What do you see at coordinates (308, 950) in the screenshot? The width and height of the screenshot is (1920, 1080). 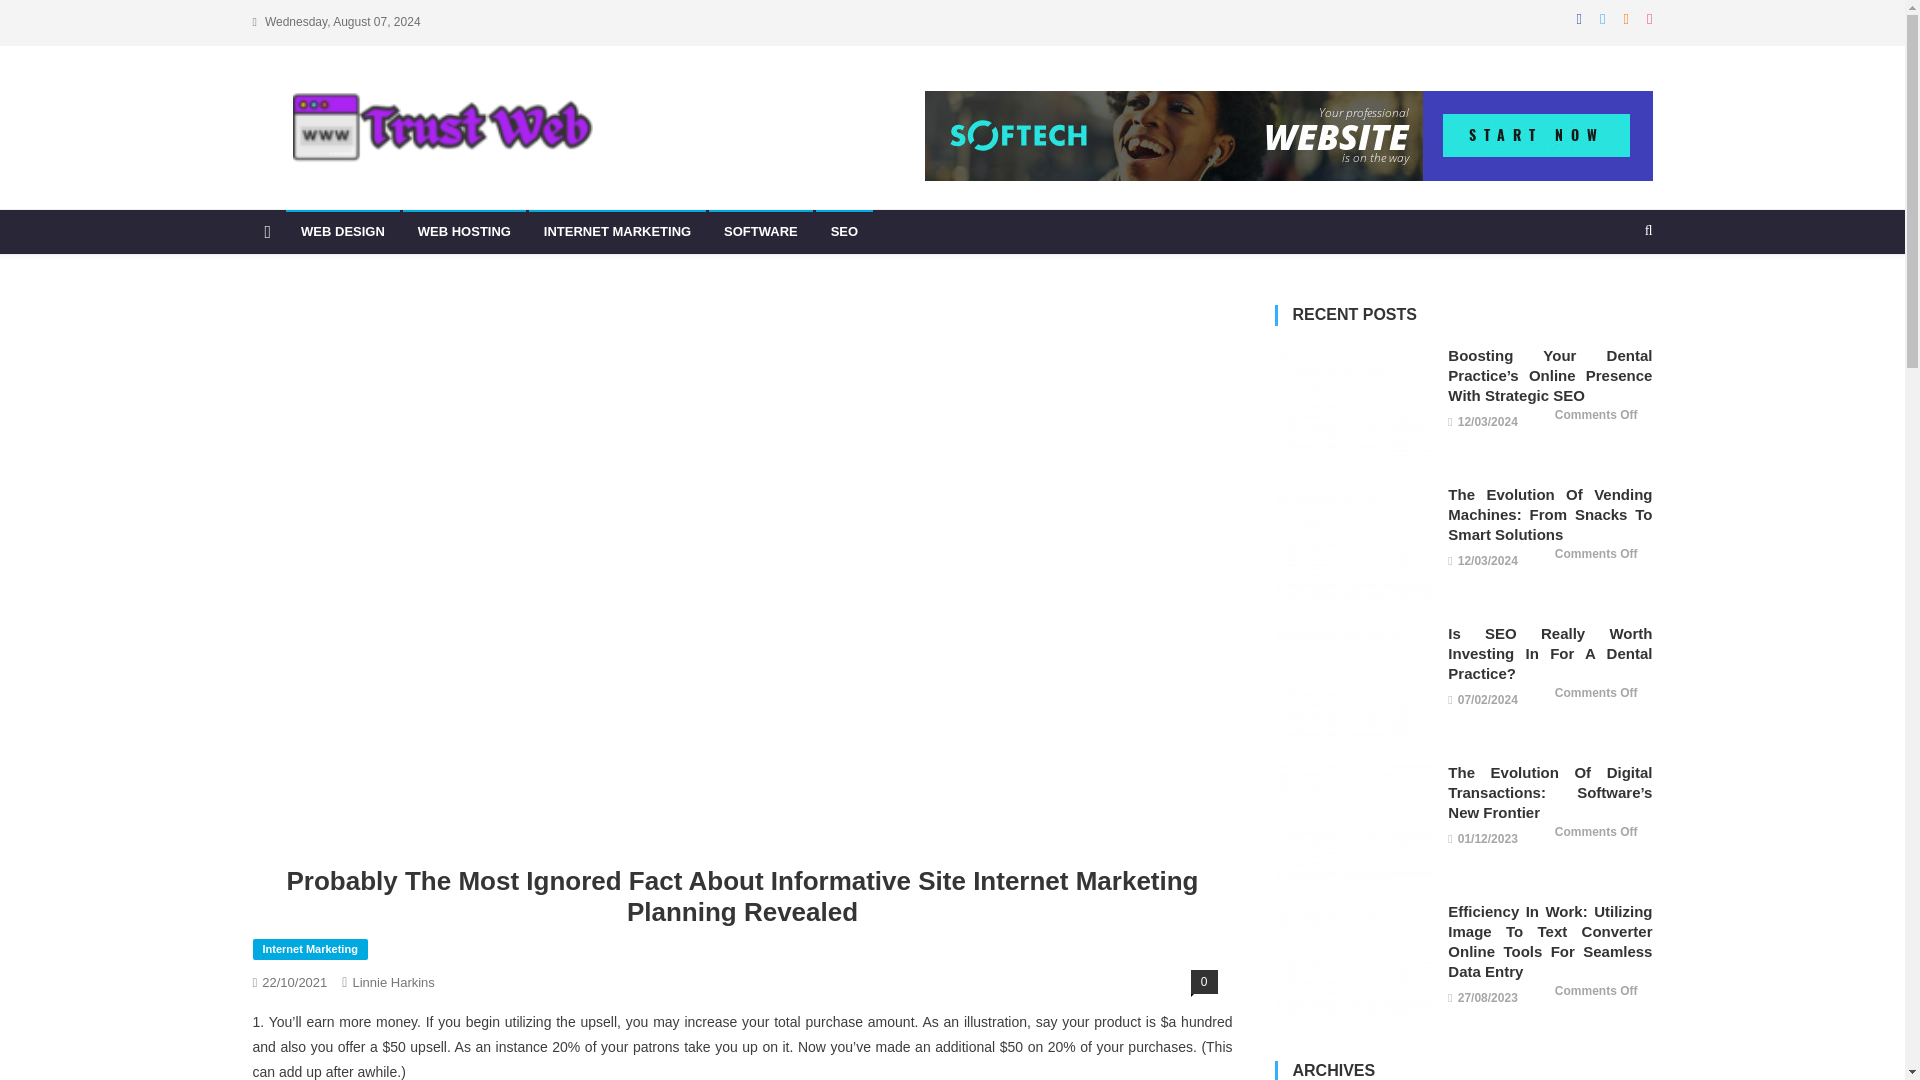 I see `Internet Marketing` at bounding box center [308, 950].